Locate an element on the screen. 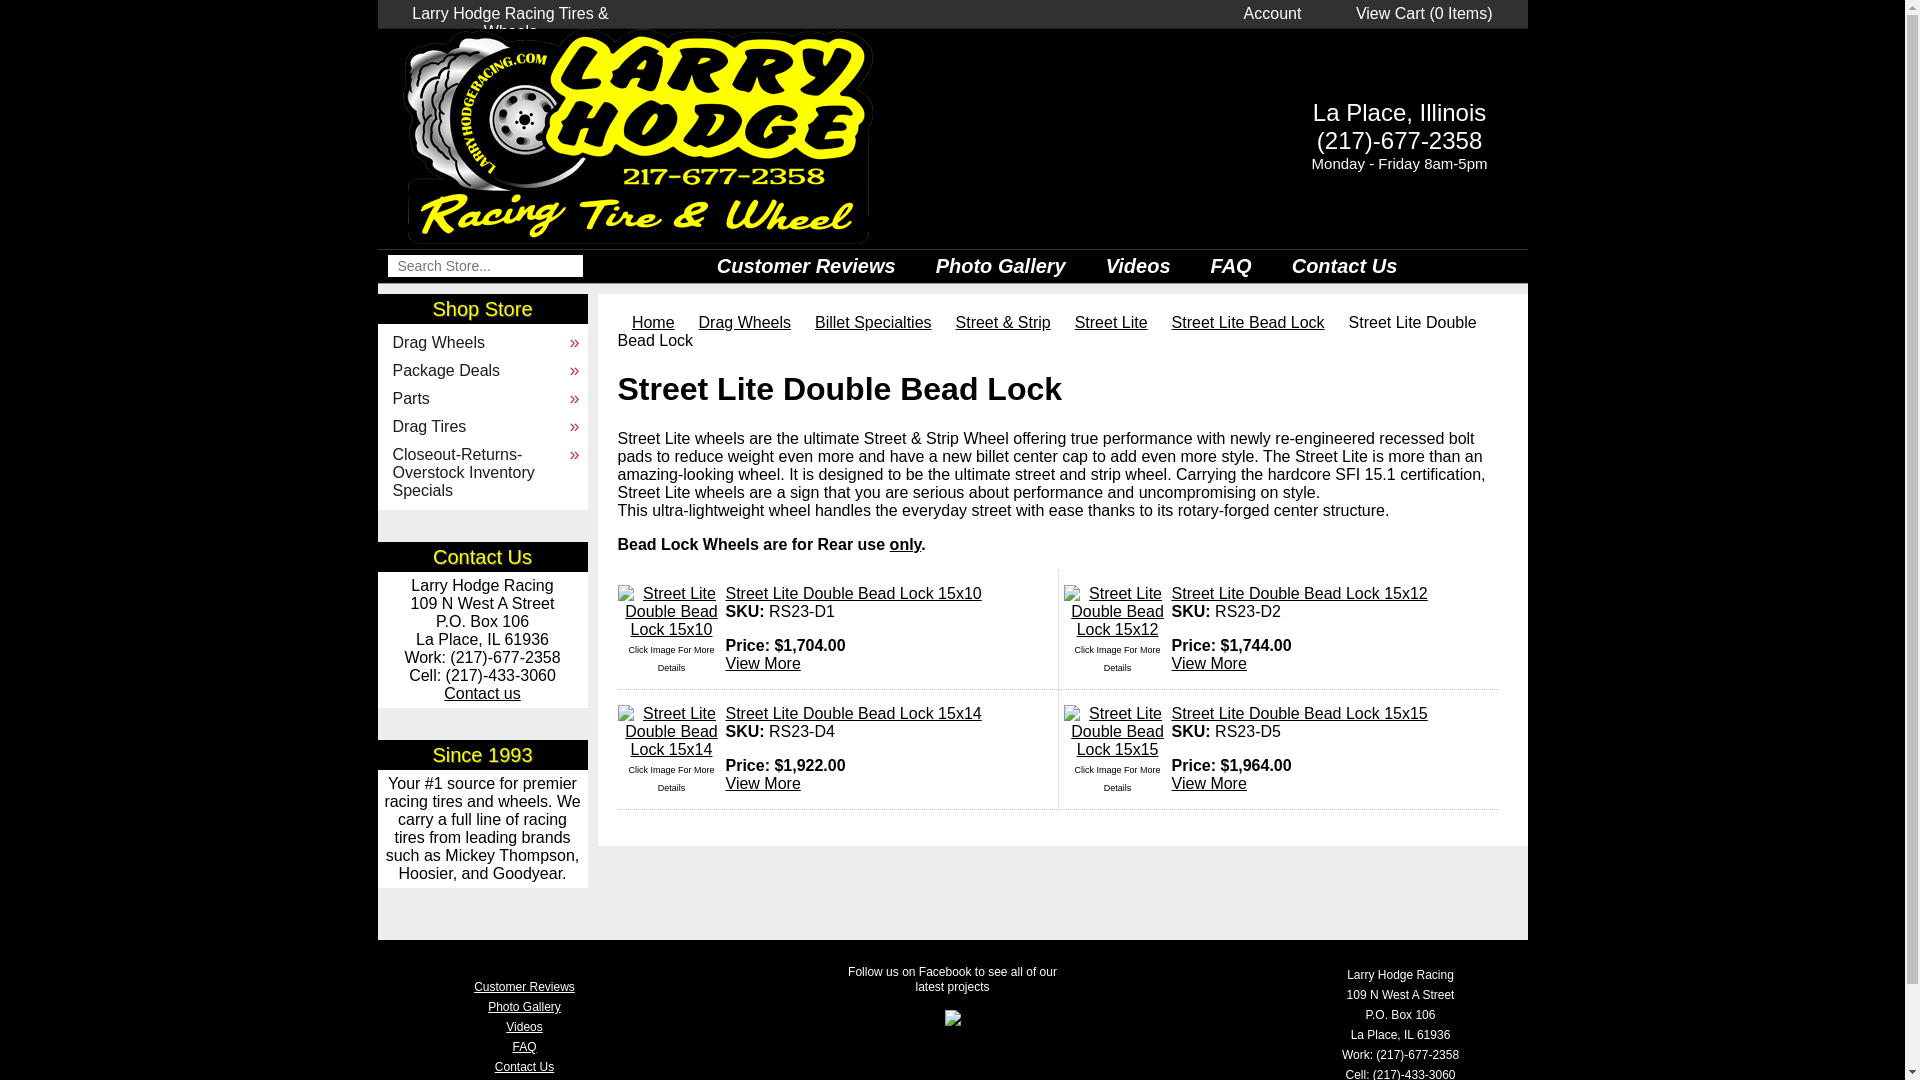 The height and width of the screenshot is (1080, 1920). Package Deals is located at coordinates (482, 370).